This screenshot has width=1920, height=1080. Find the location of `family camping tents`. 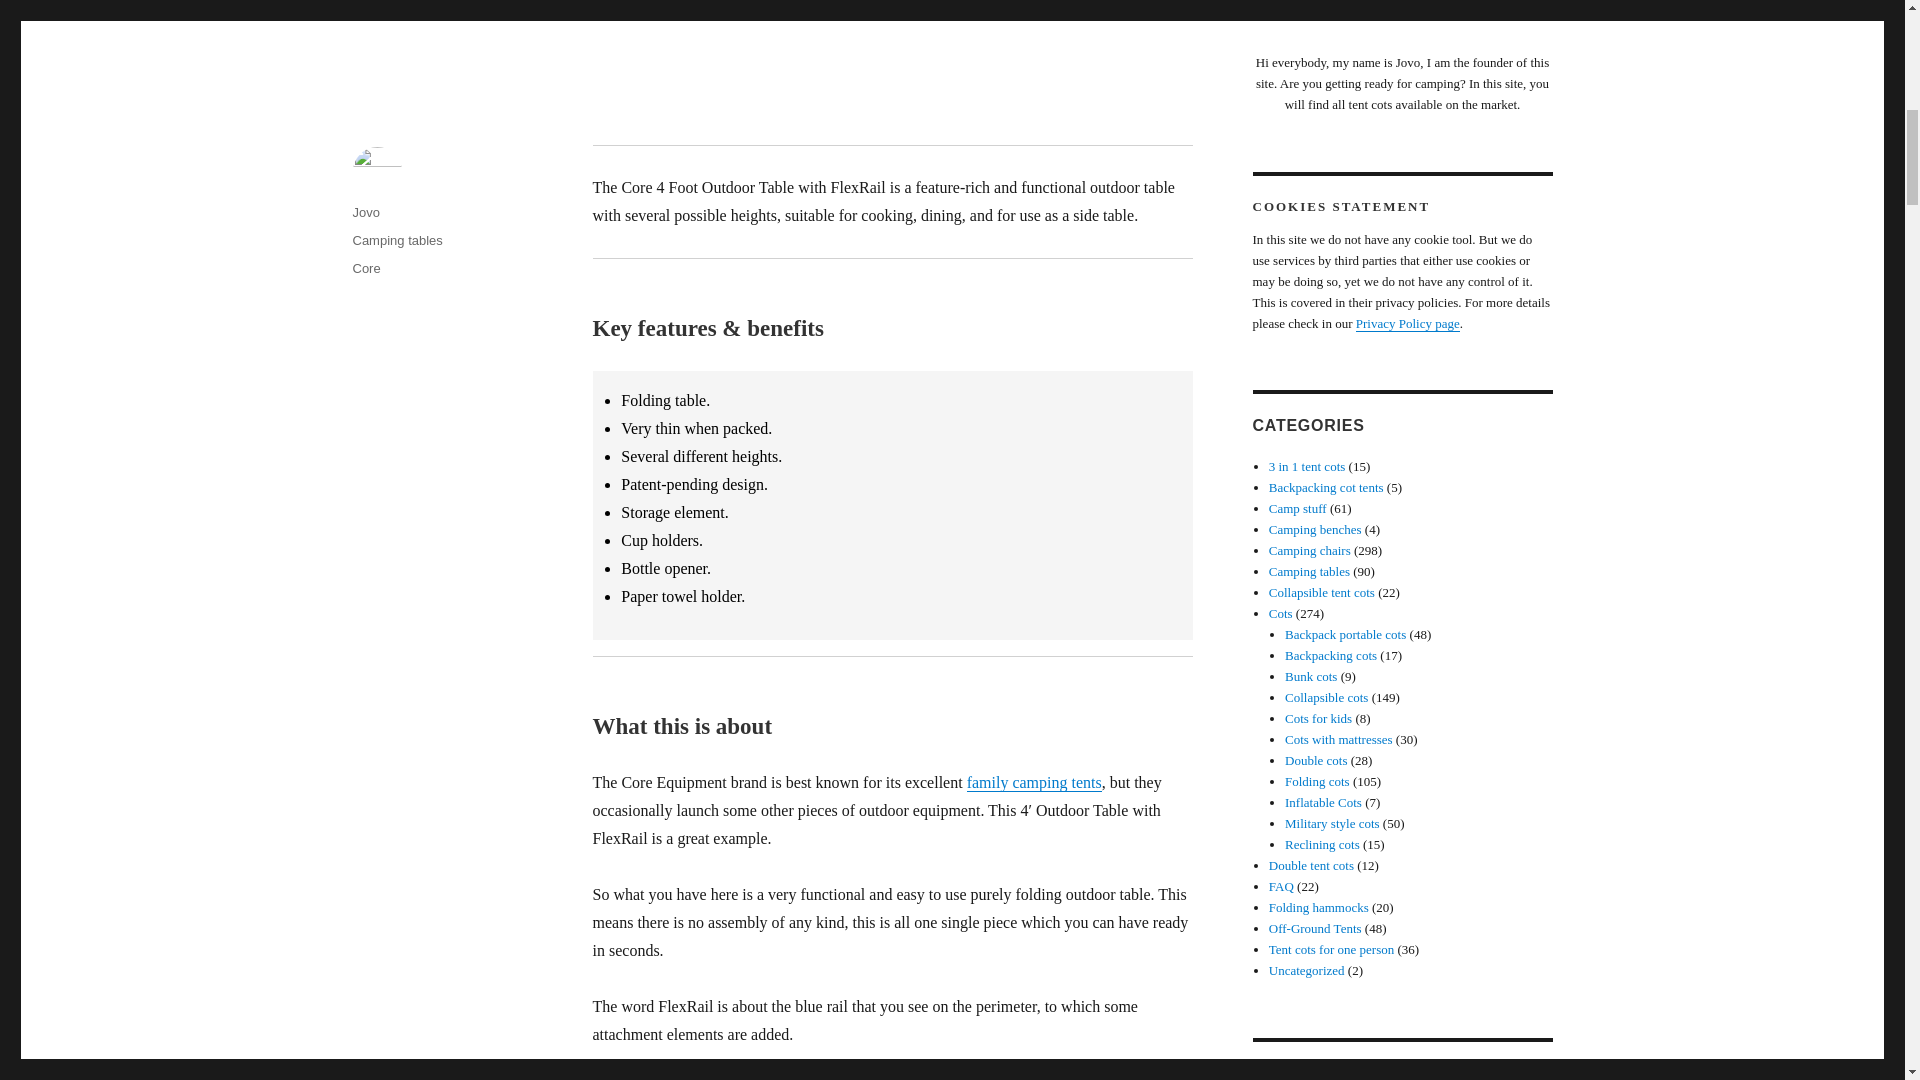

family camping tents is located at coordinates (1034, 782).